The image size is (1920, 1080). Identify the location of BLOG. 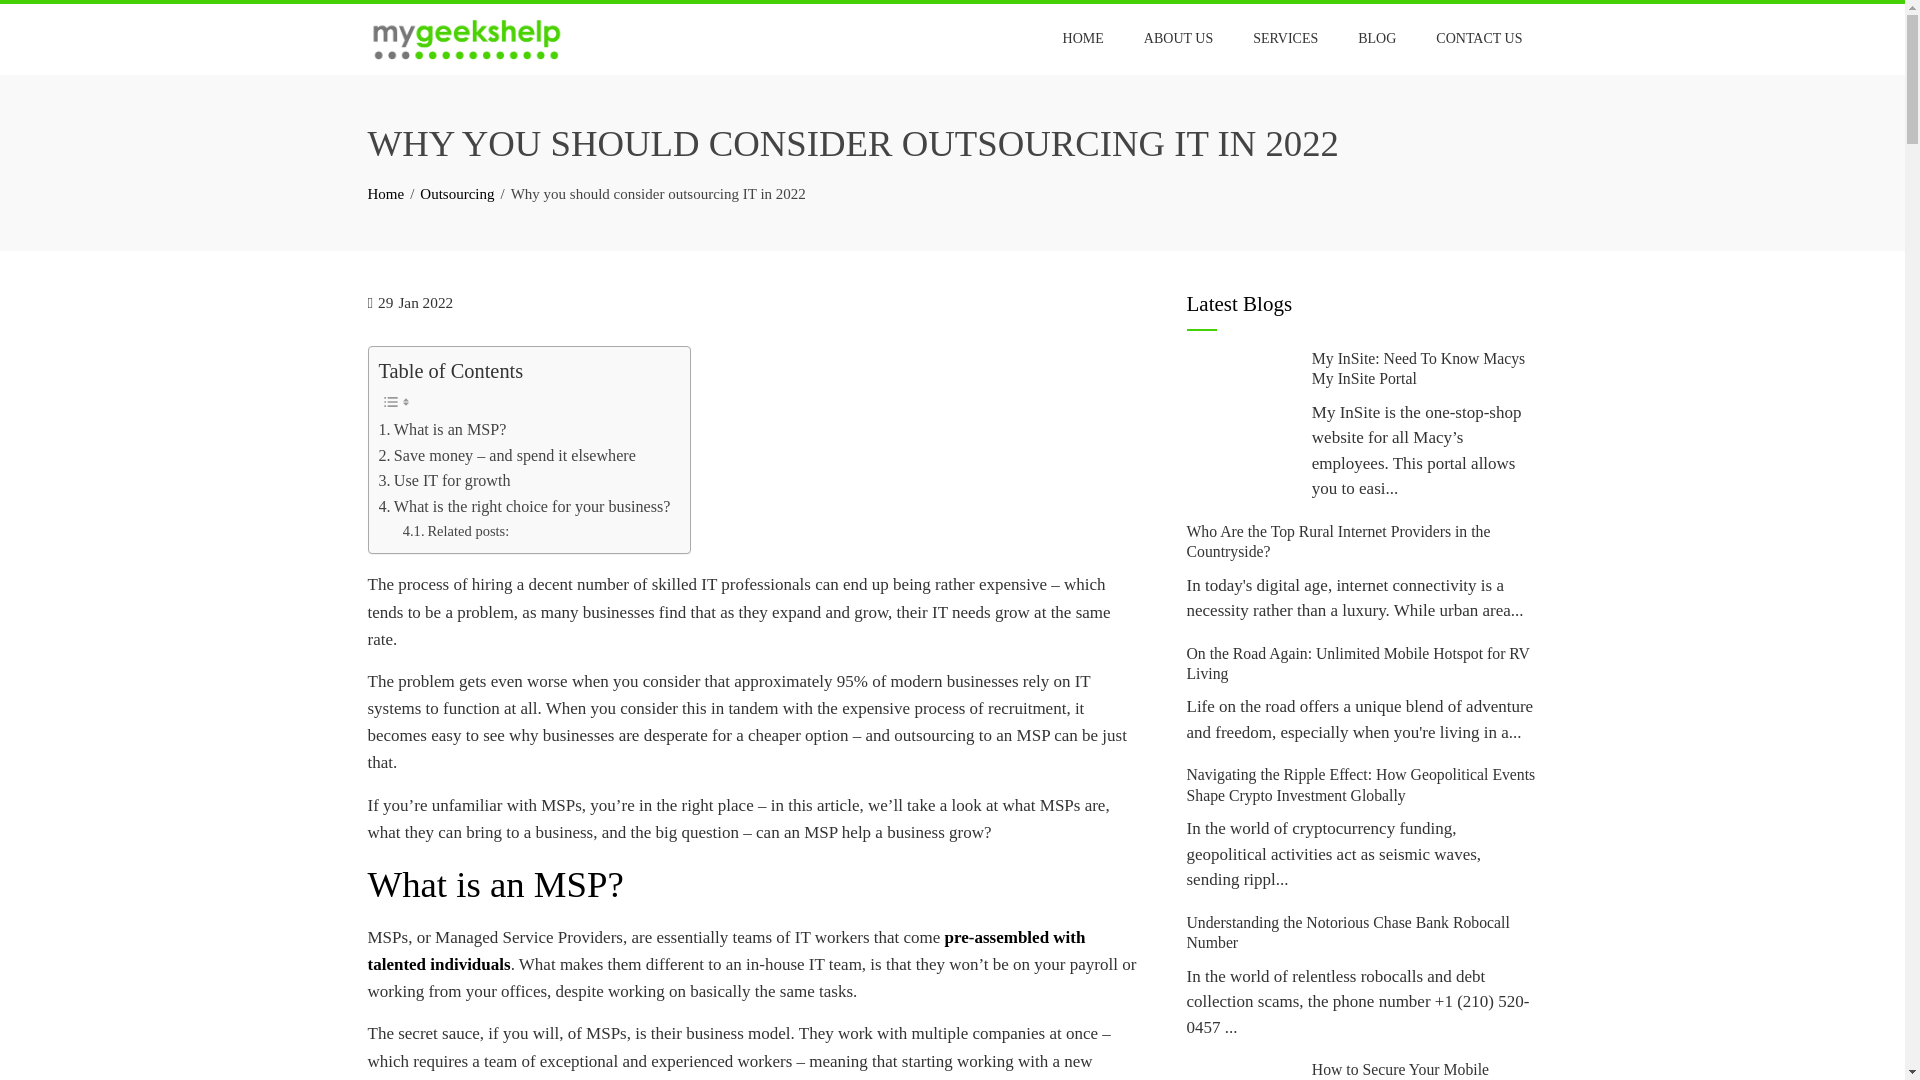
(1376, 38).